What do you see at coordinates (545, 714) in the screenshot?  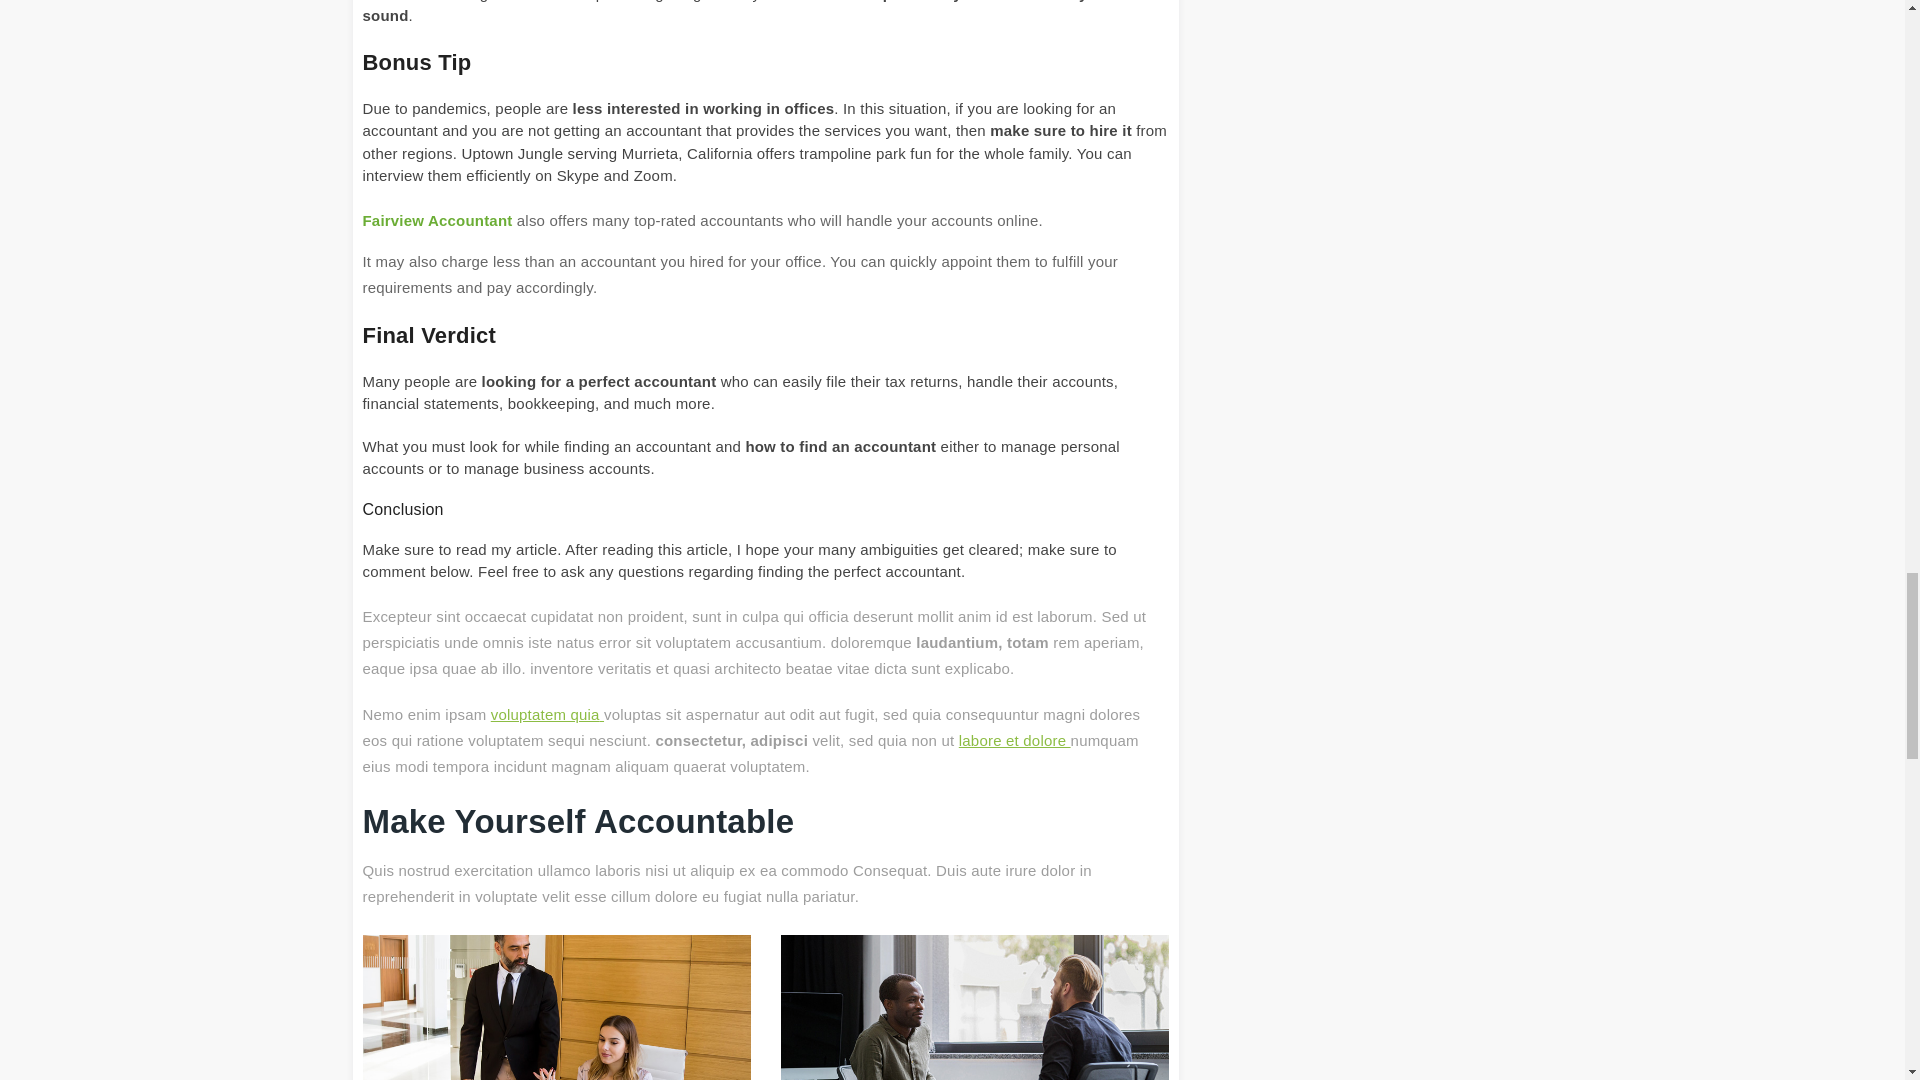 I see `voluptatem quia` at bounding box center [545, 714].